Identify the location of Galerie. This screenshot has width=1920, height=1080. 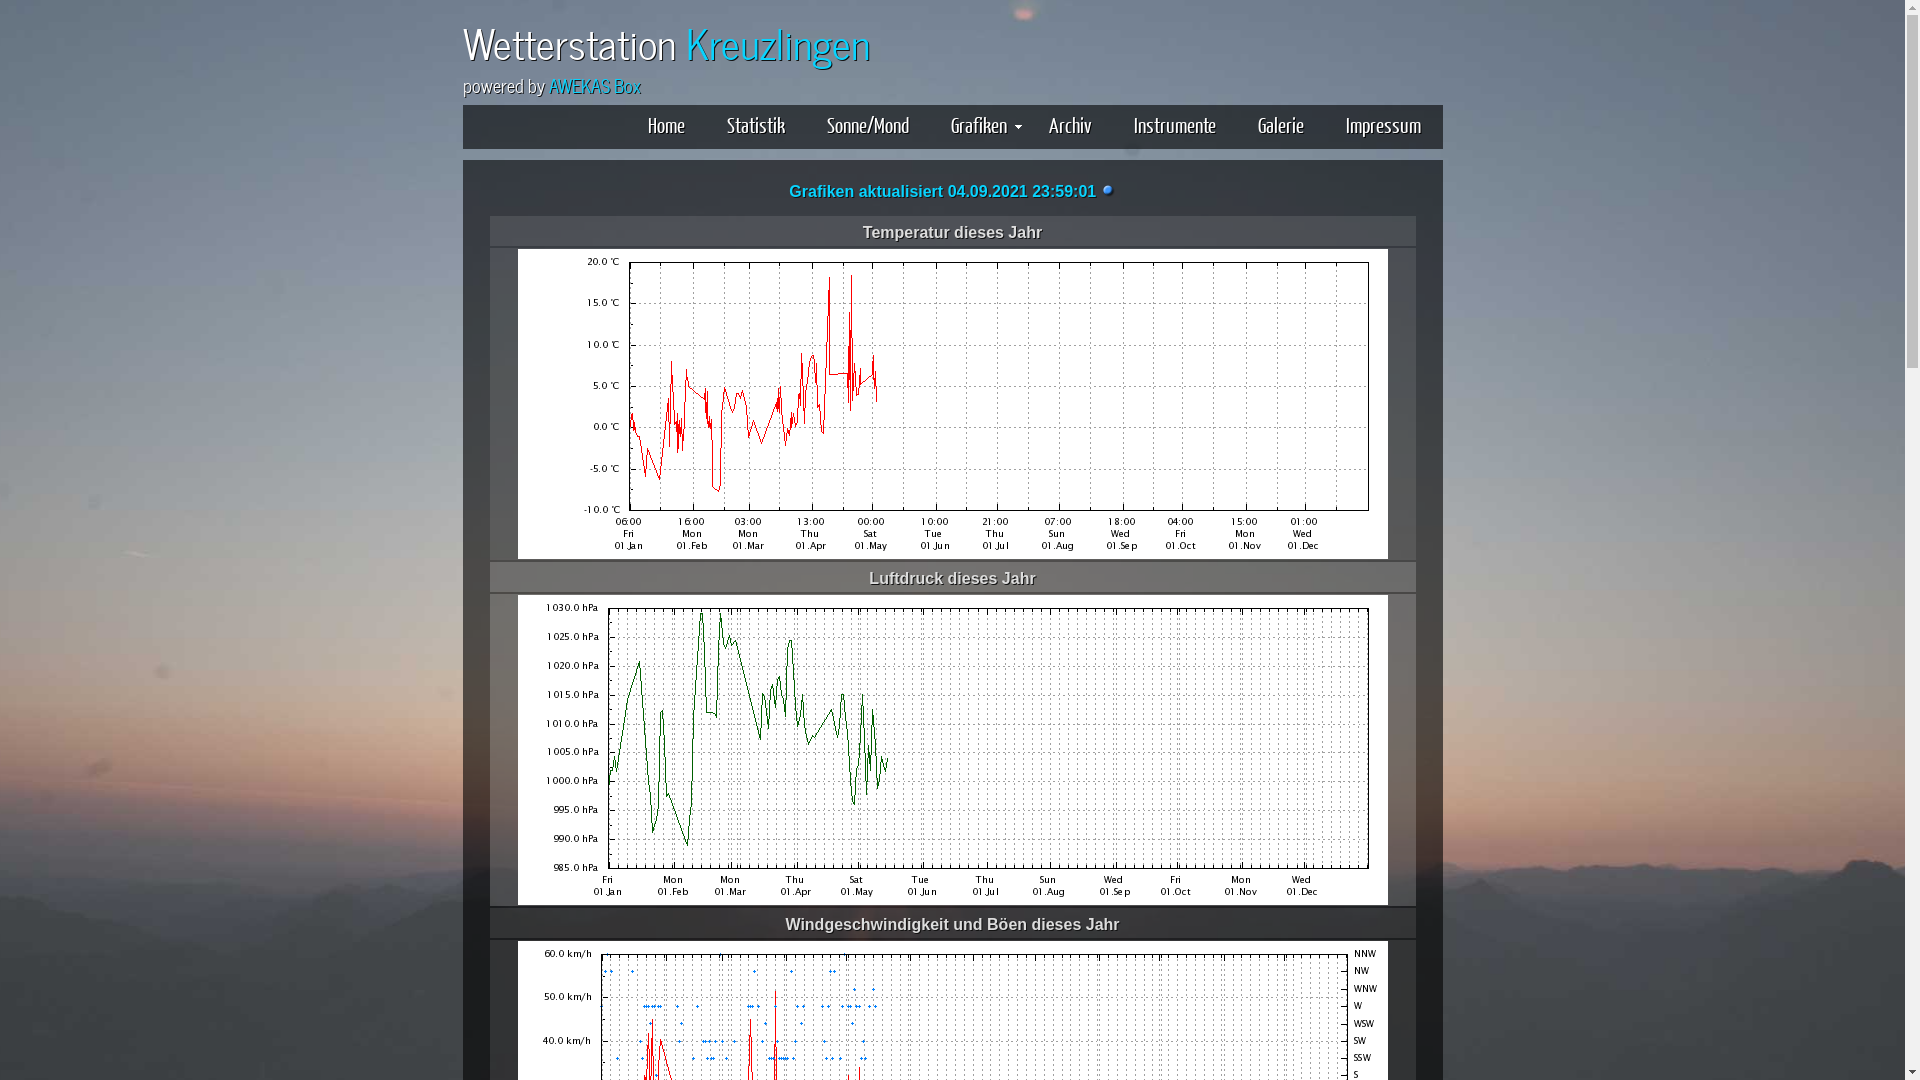
(1281, 124).